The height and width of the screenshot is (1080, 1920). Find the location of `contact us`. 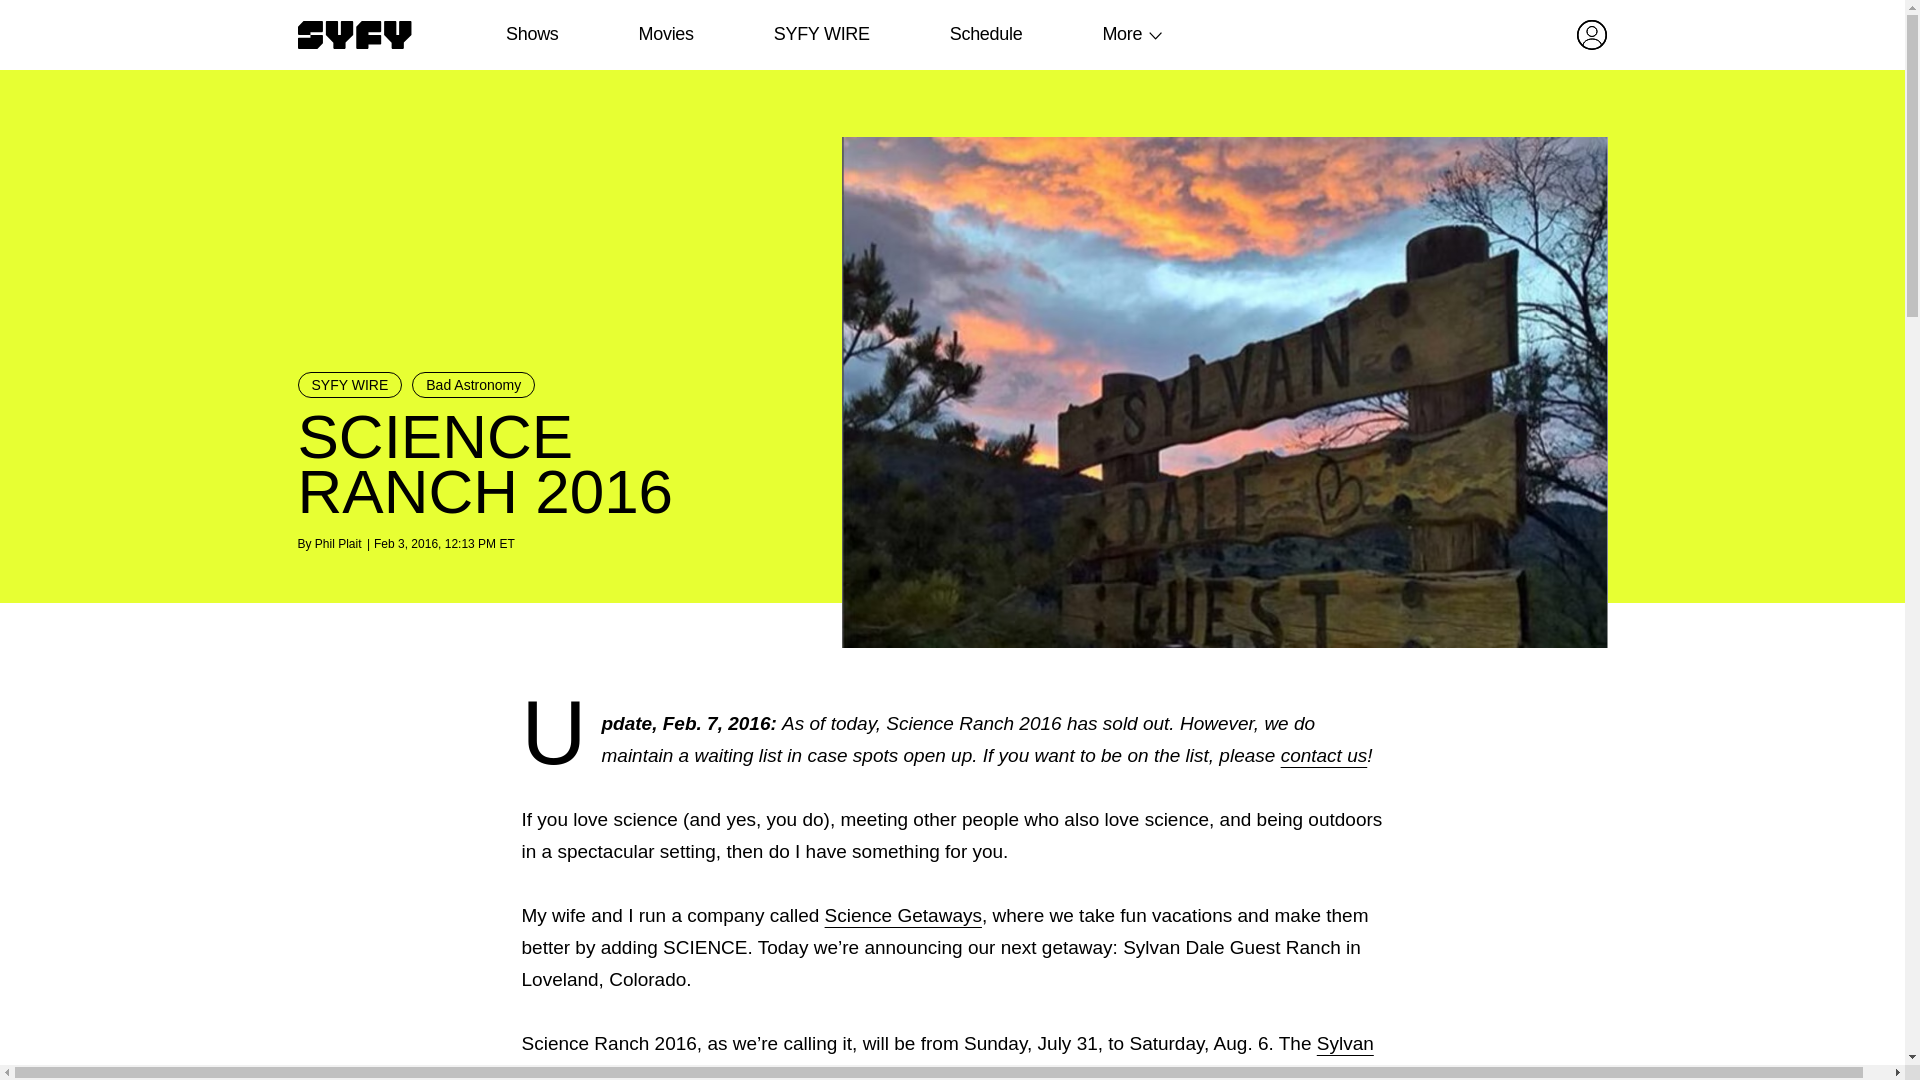

contact us is located at coordinates (1324, 755).